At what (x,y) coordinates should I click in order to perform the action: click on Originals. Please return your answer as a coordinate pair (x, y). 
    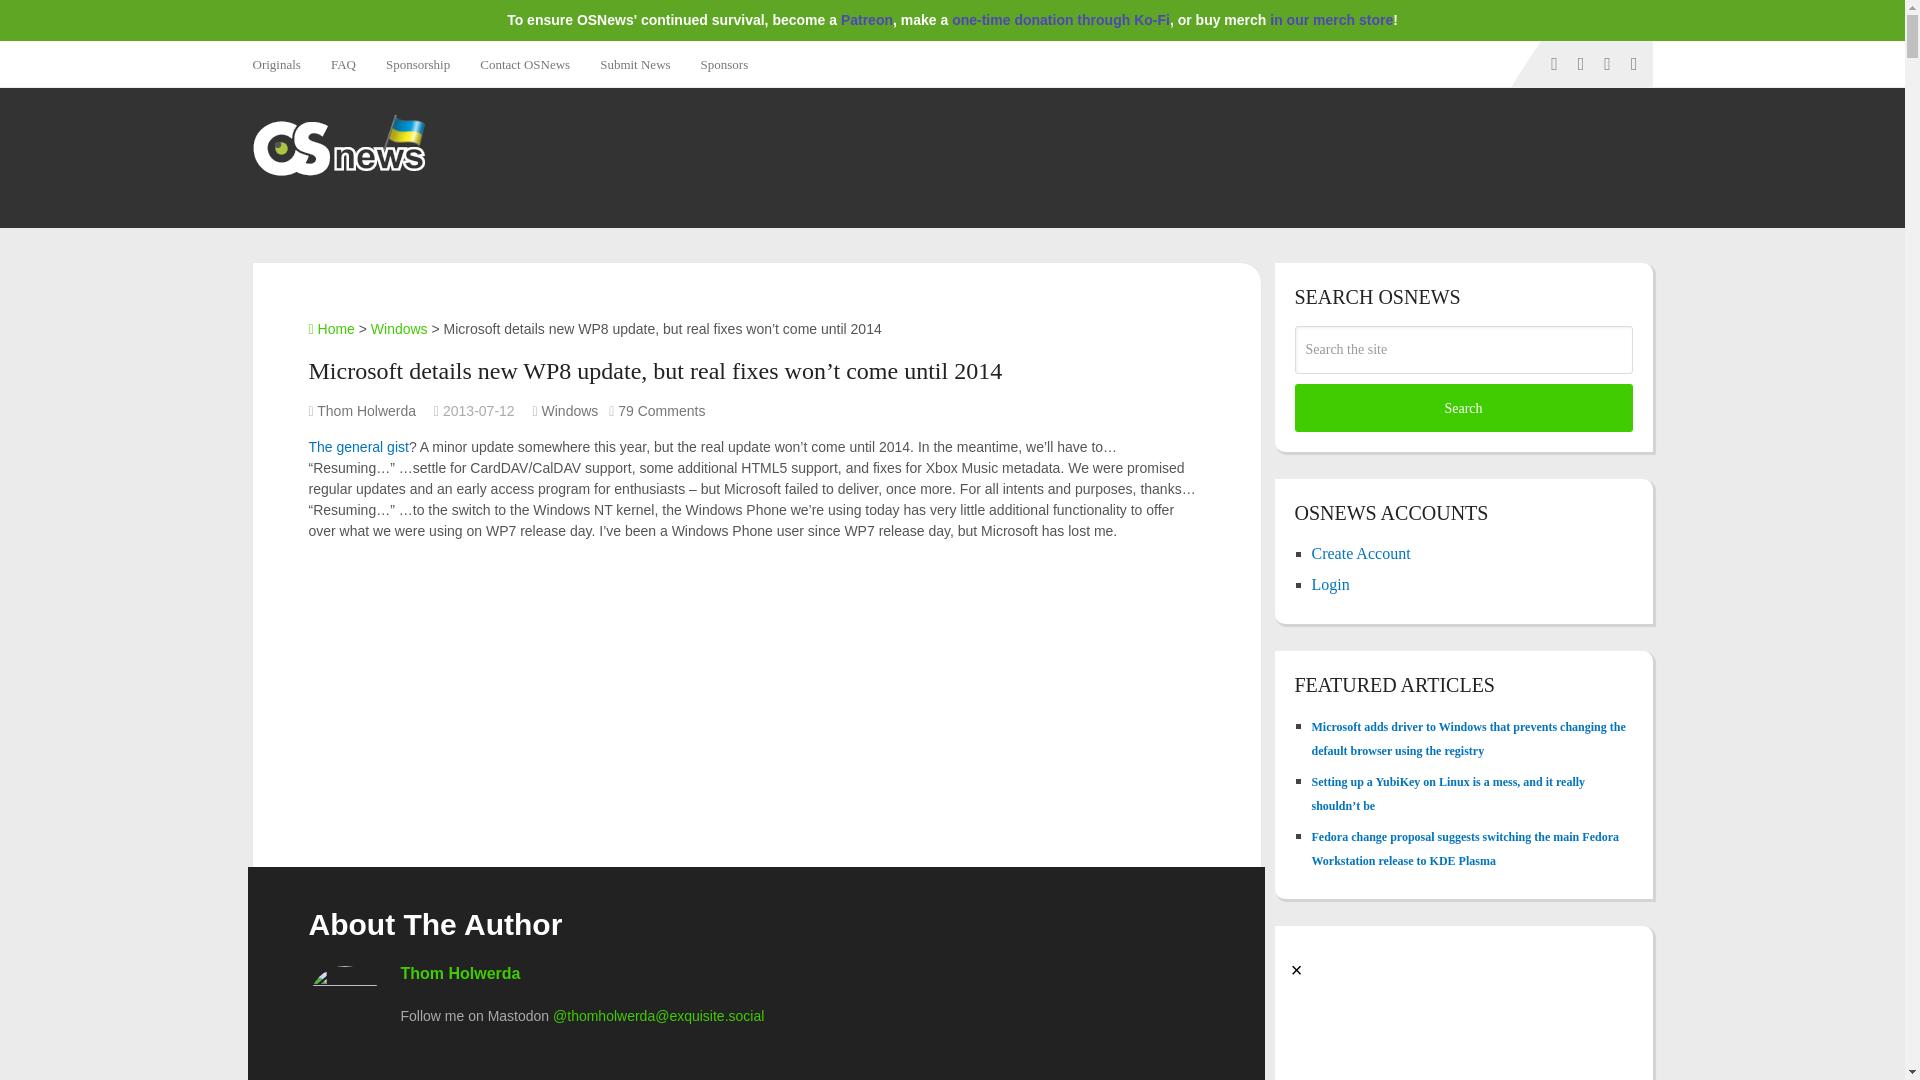
    Looking at the image, I should click on (282, 64).